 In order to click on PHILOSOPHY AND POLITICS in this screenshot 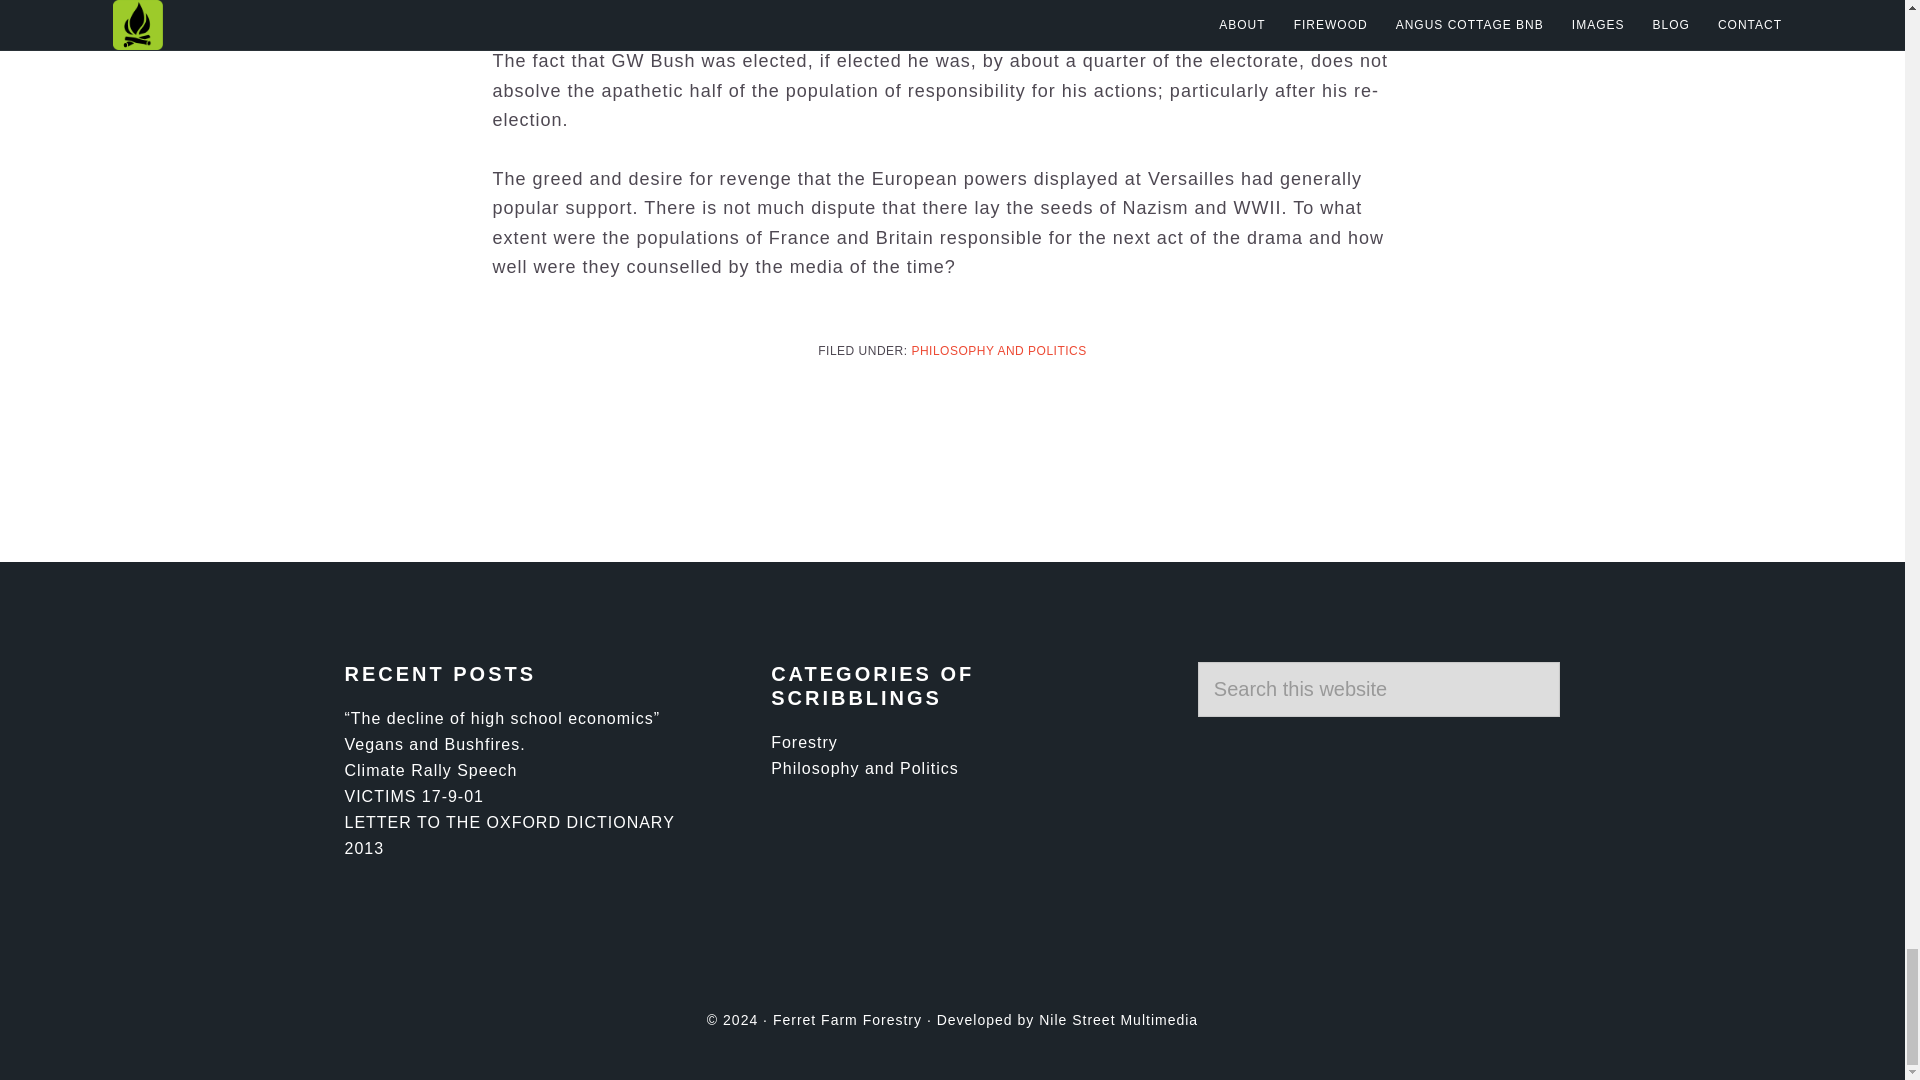, I will do `click(998, 350)`.